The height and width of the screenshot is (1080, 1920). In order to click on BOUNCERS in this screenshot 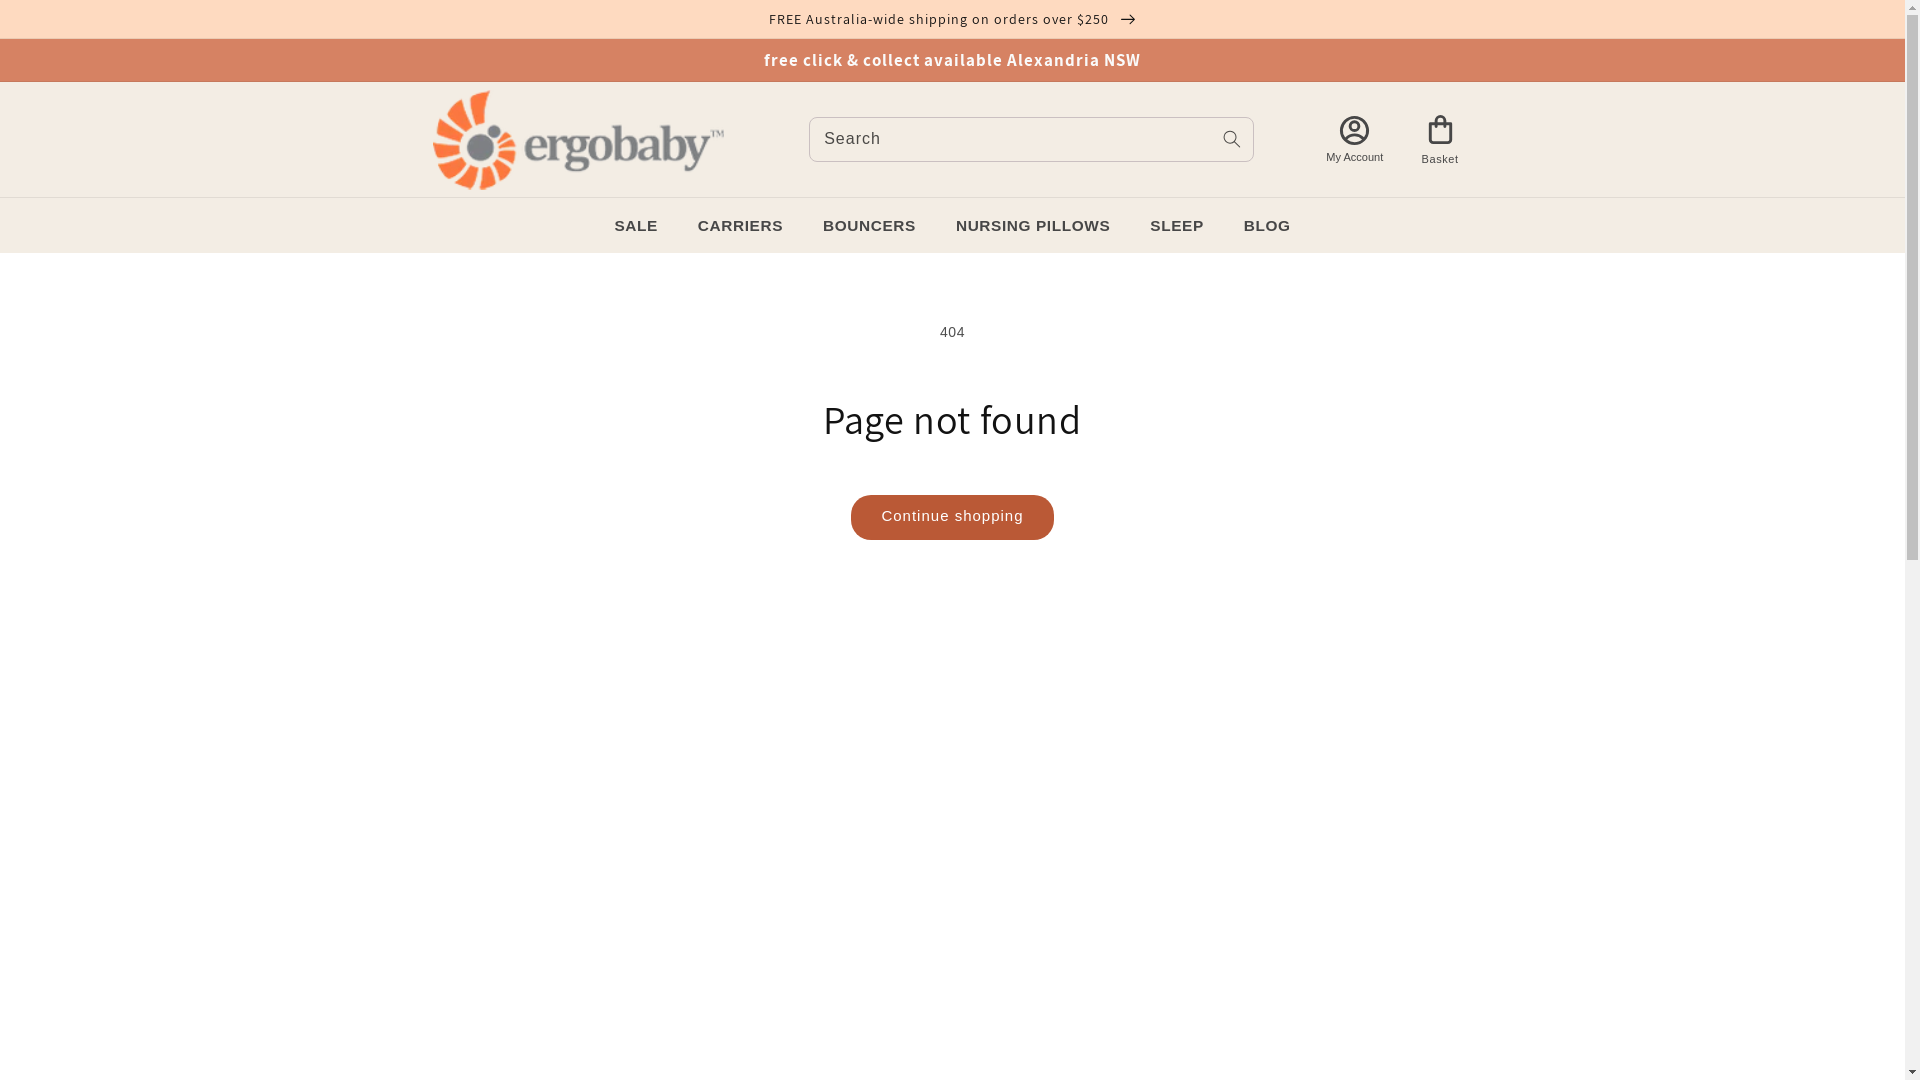, I will do `click(870, 226)`.